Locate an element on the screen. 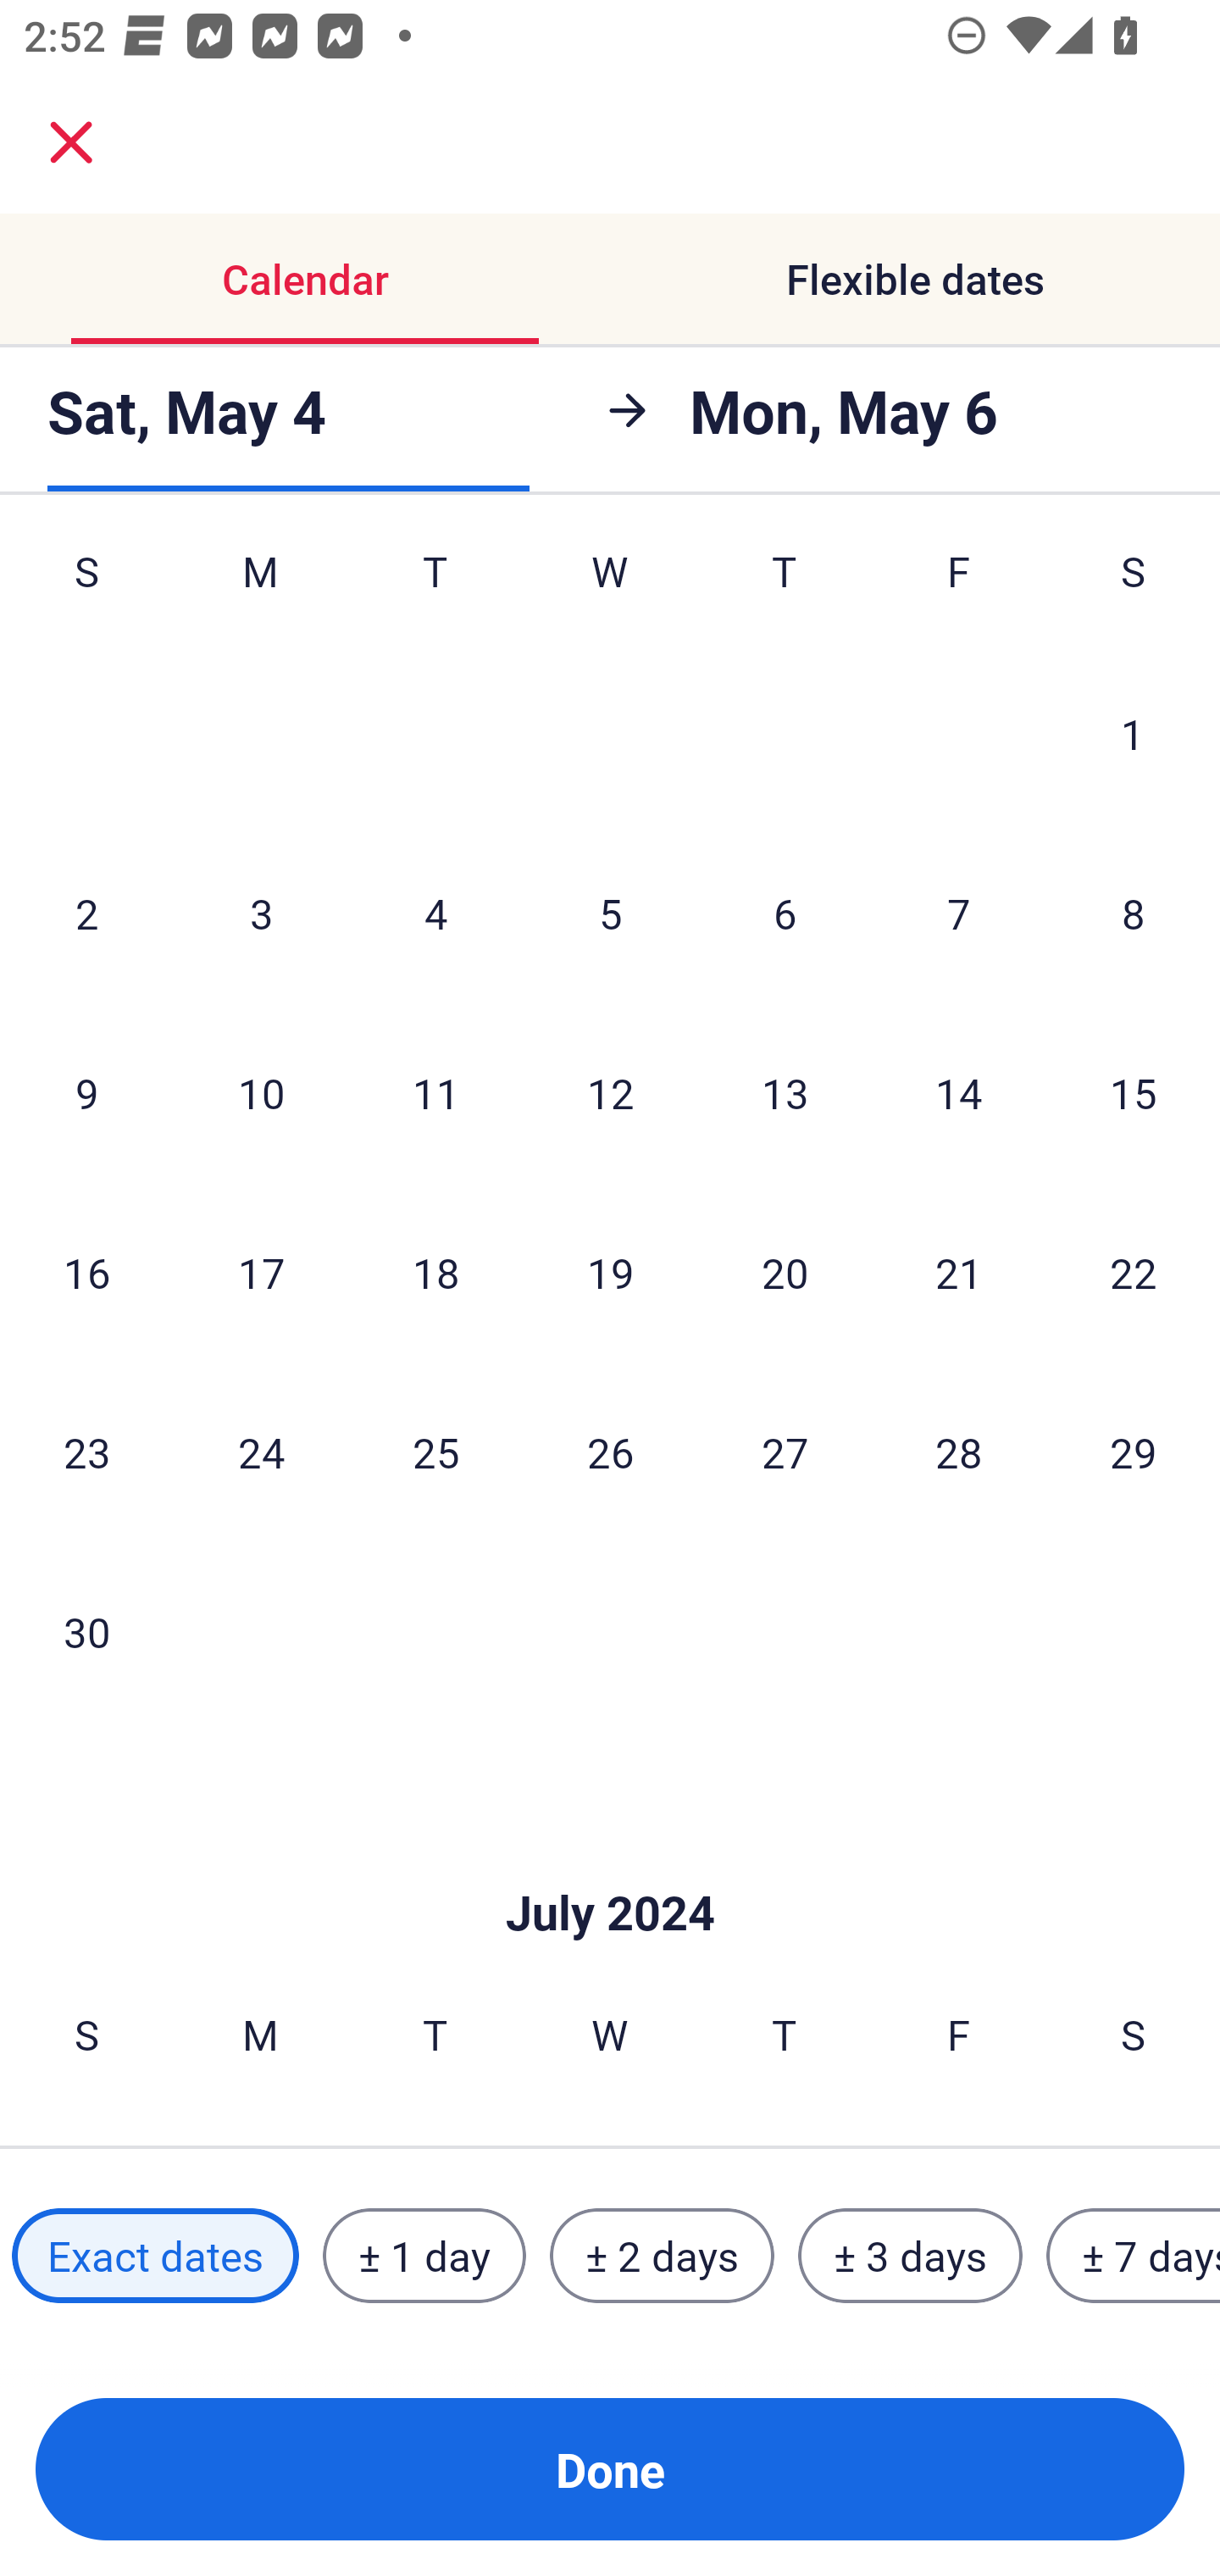 The height and width of the screenshot is (2576, 1220). Flexible dates is located at coordinates (915, 280).